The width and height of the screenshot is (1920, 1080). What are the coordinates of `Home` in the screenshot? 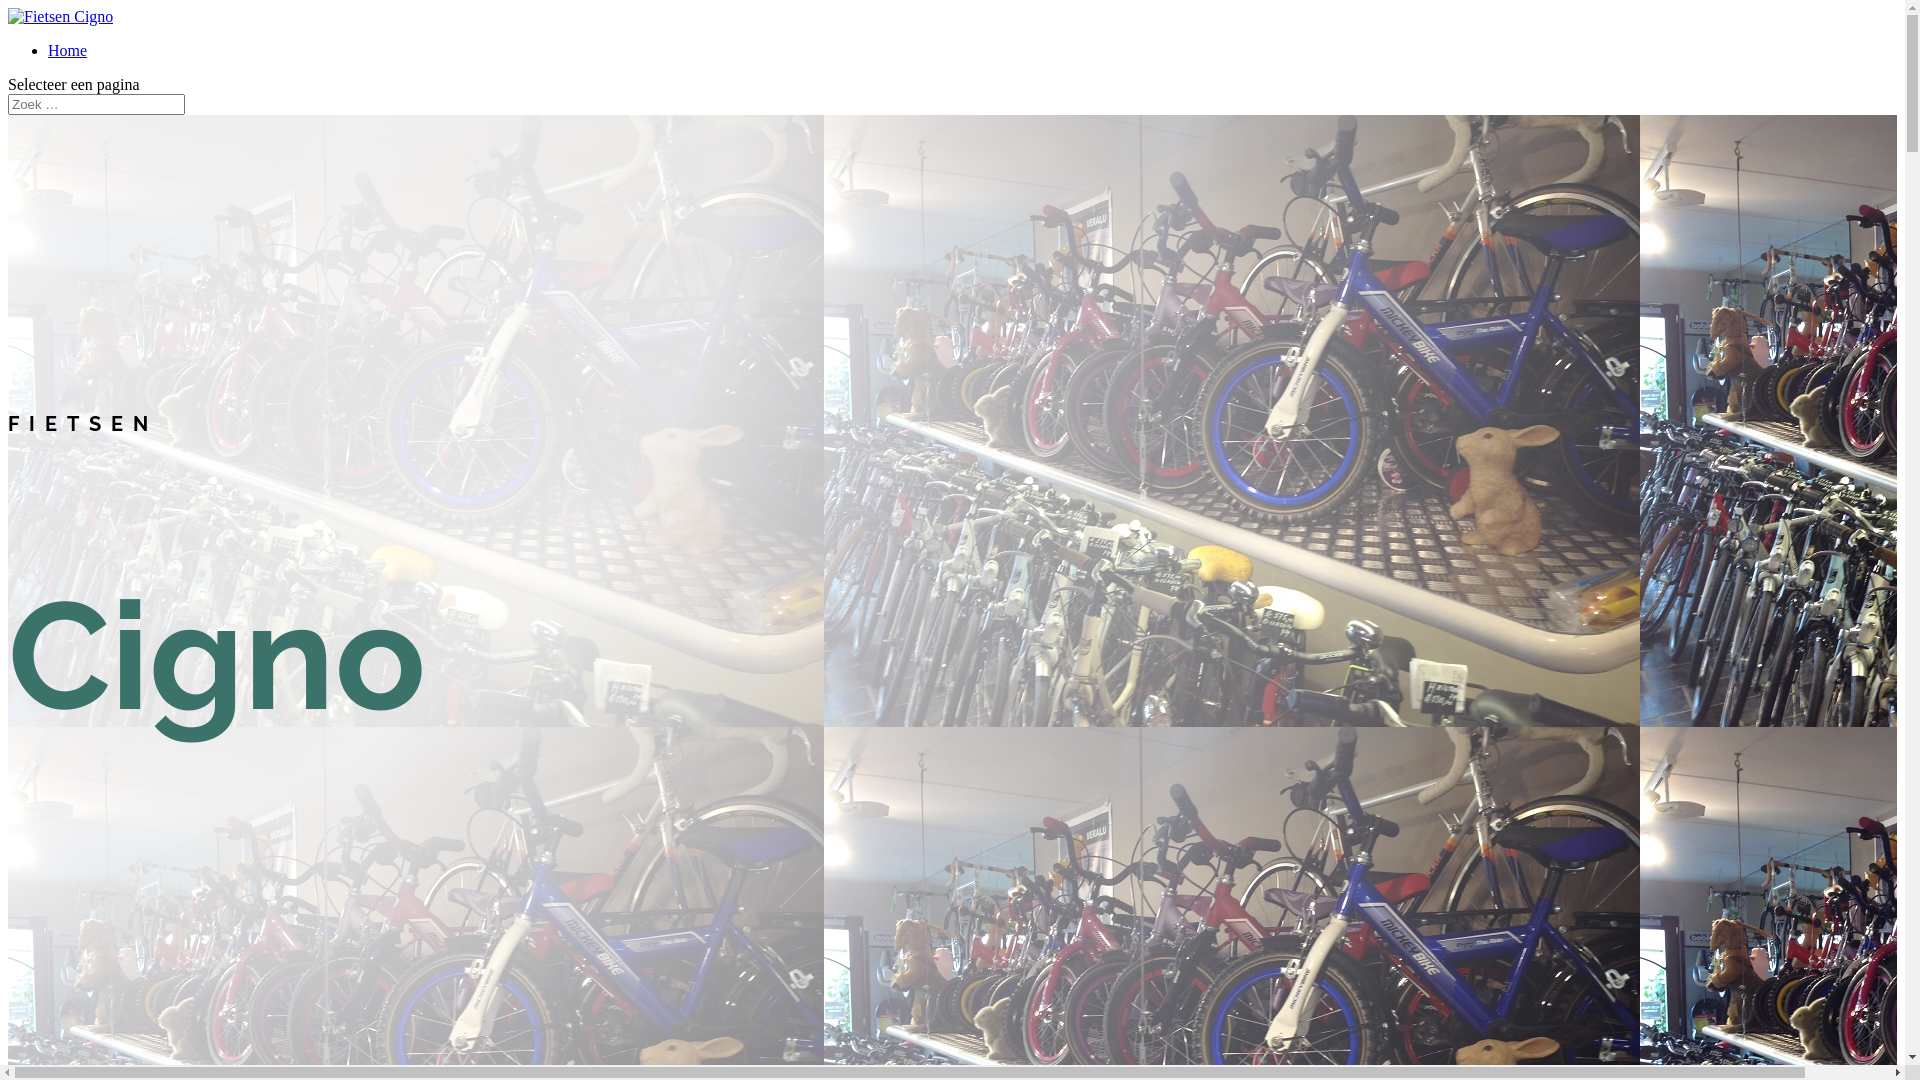 It's located at (68, 50).